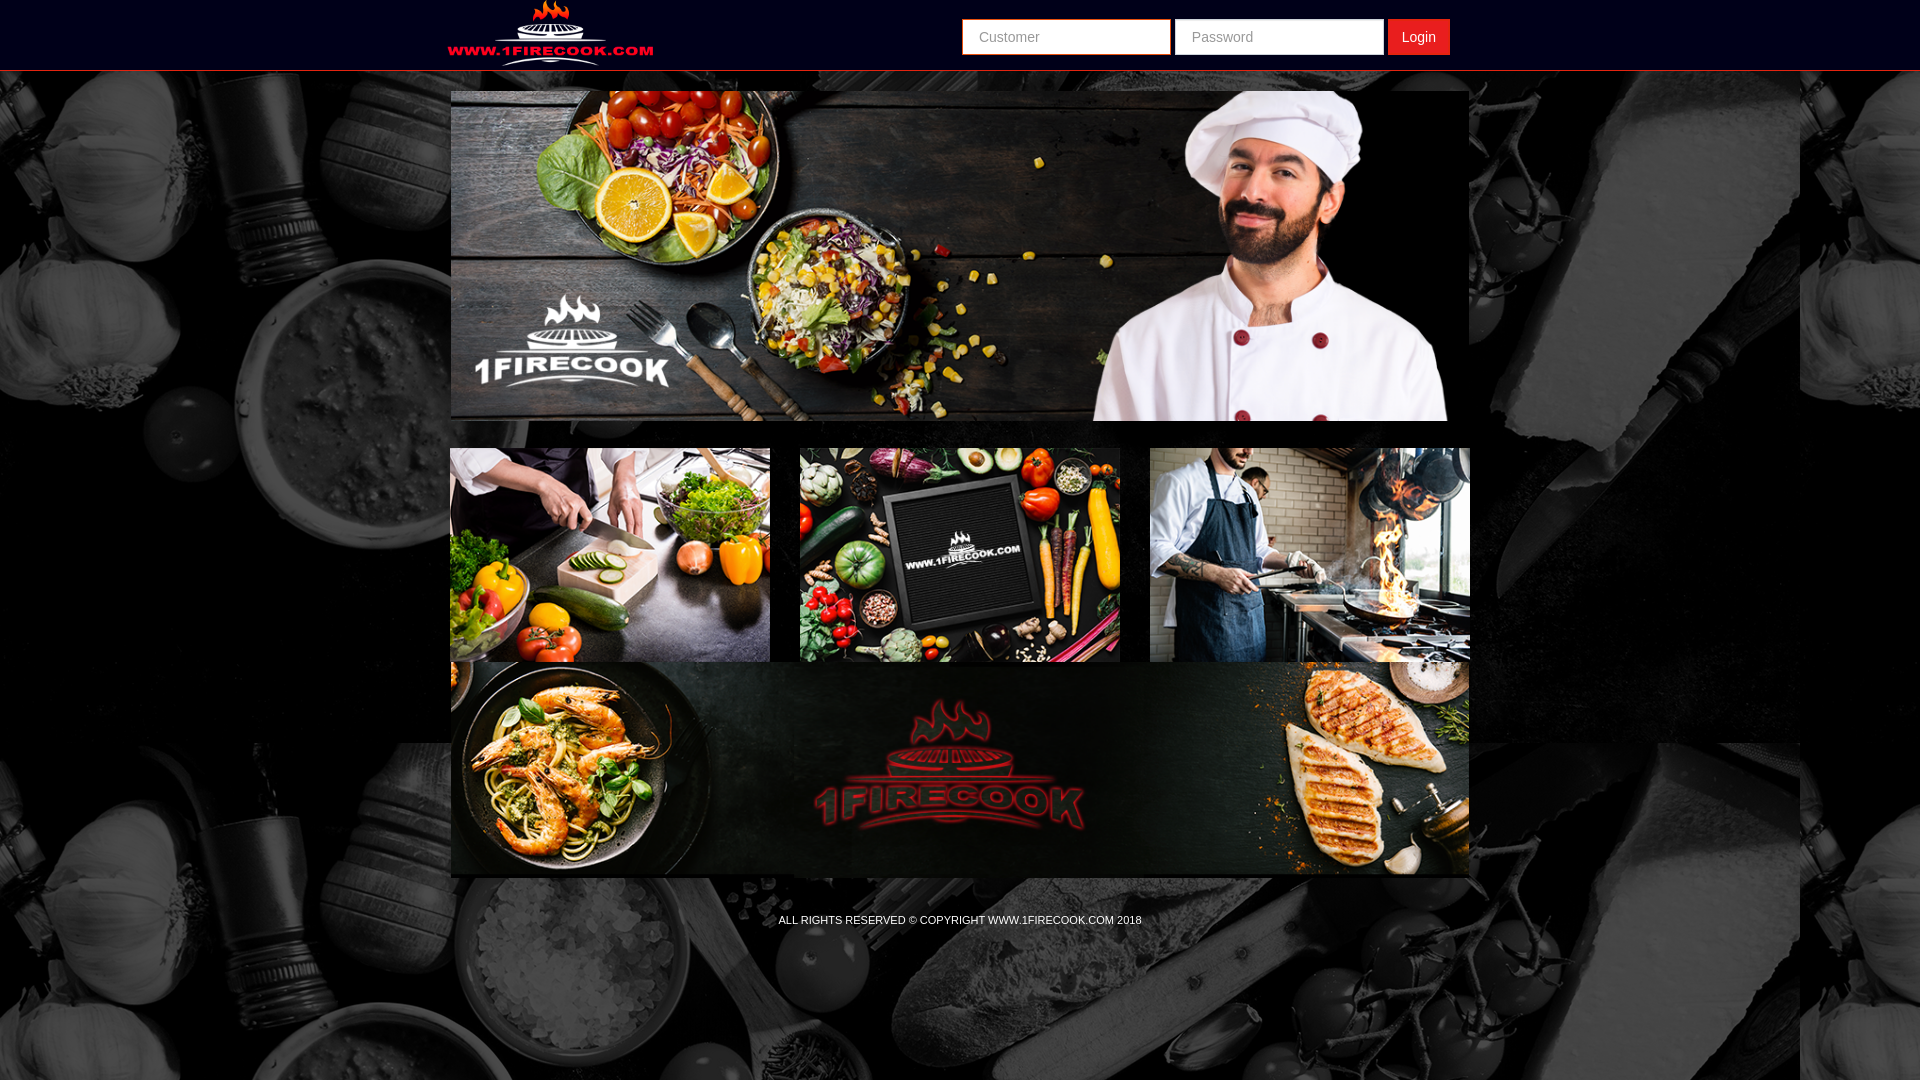  Describe the element at coordinates (1419, 37) in the screenshot. I see `Login` at that location.